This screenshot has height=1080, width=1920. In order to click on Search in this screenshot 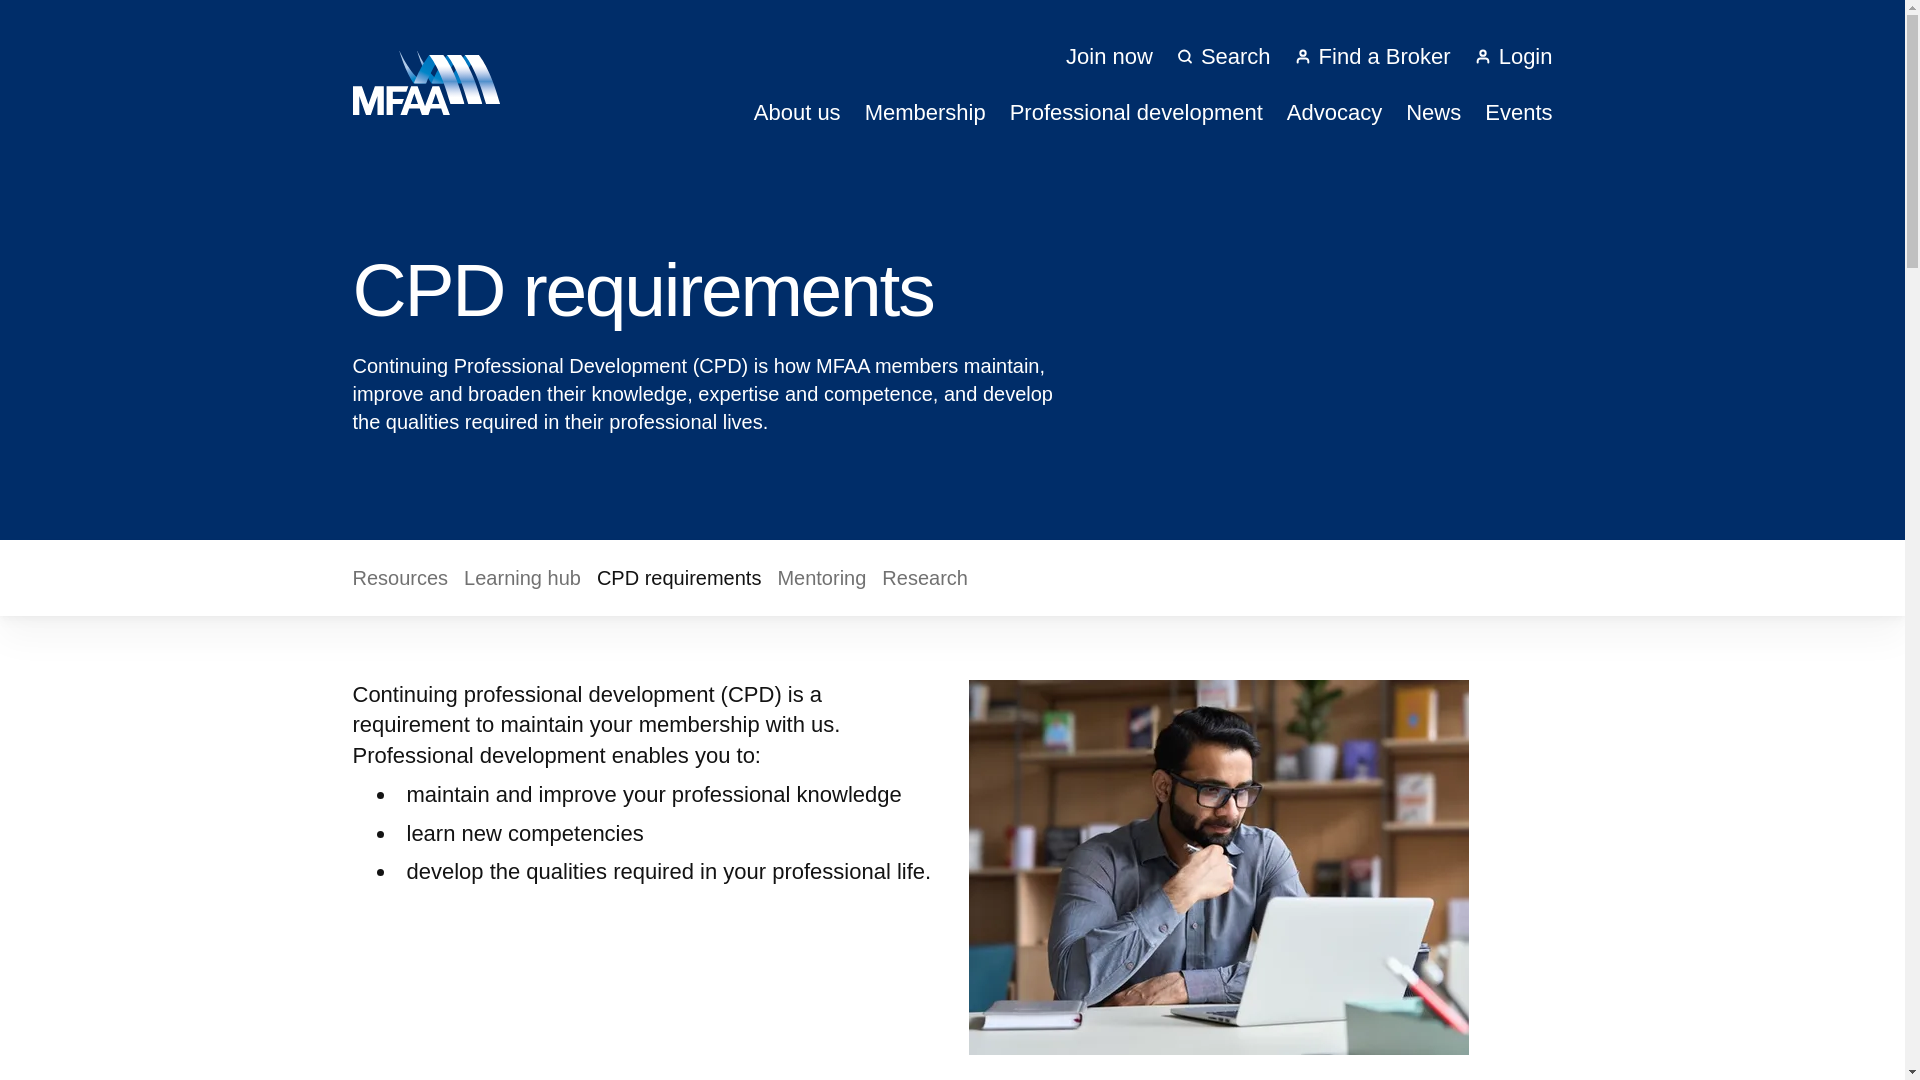, I will do `click(1224, 56)`.